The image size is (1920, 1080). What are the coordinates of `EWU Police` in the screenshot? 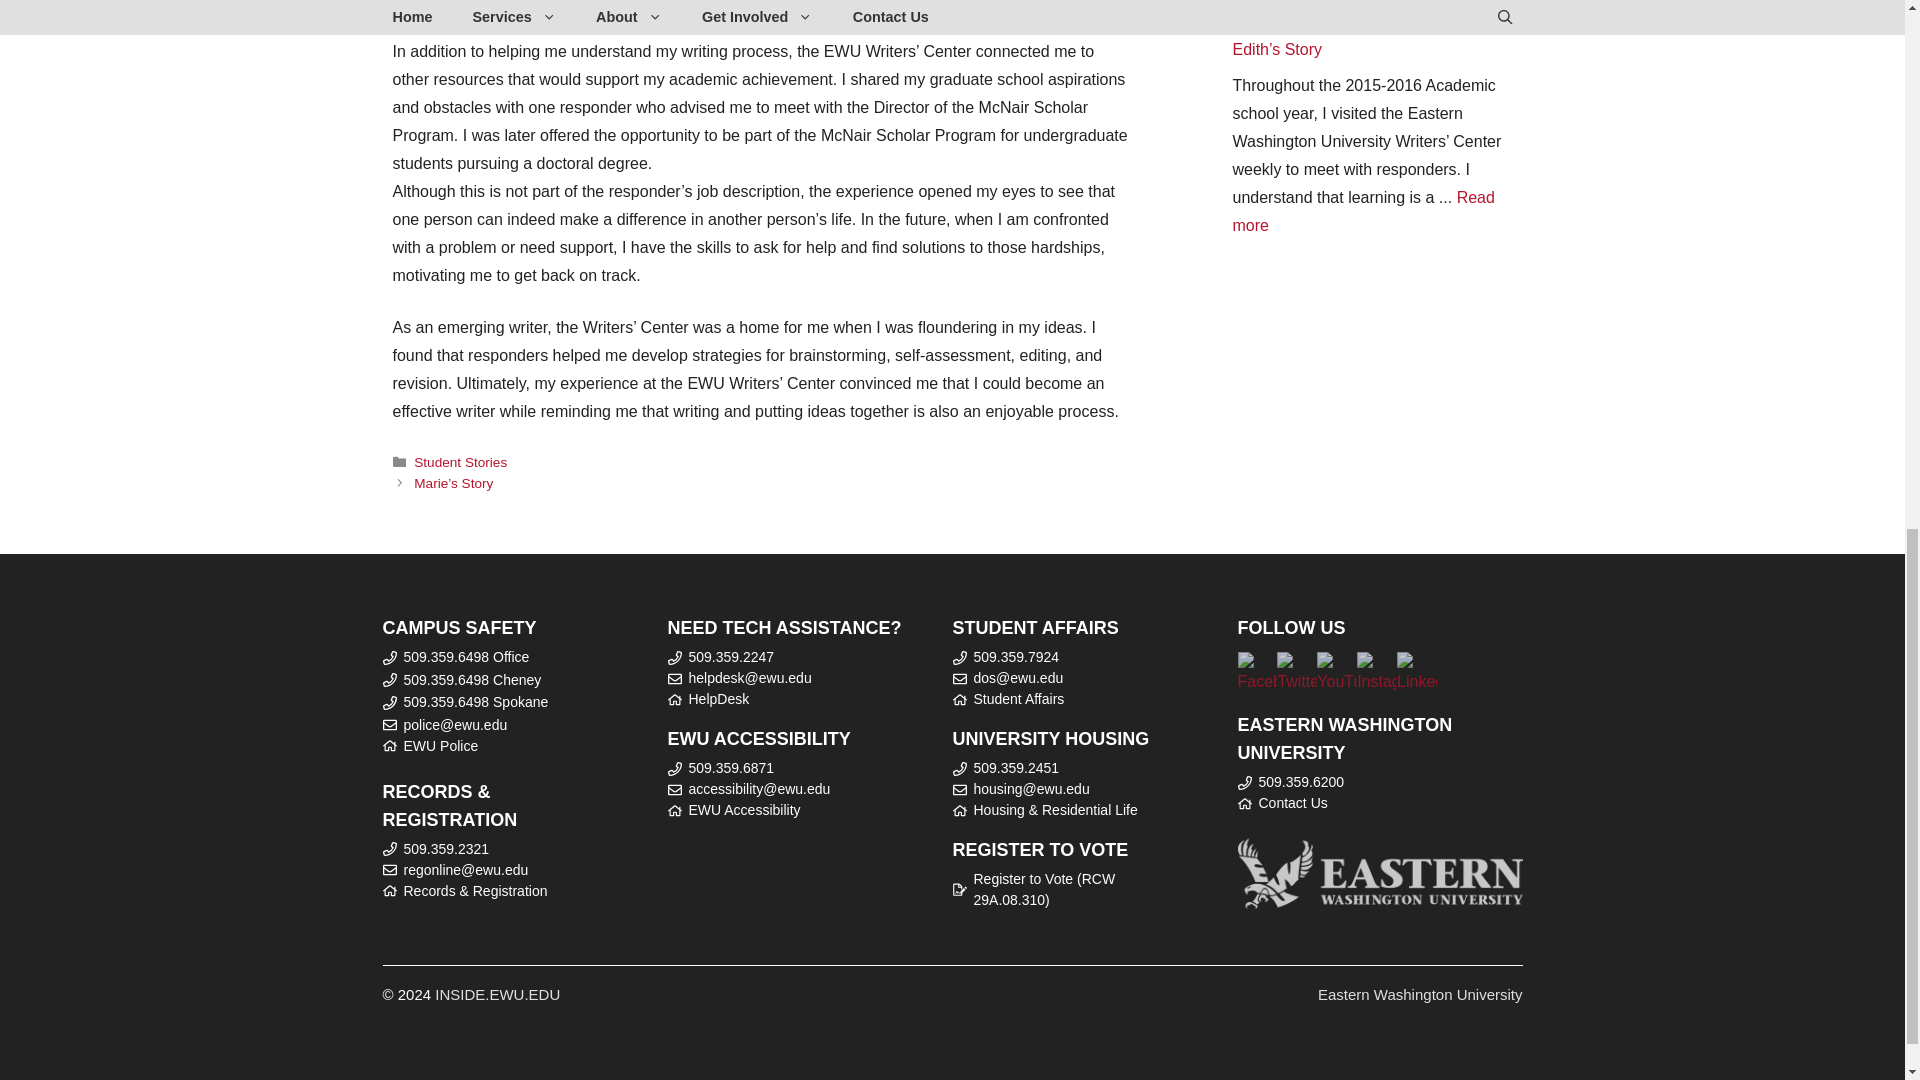 It's located at (440, 745).